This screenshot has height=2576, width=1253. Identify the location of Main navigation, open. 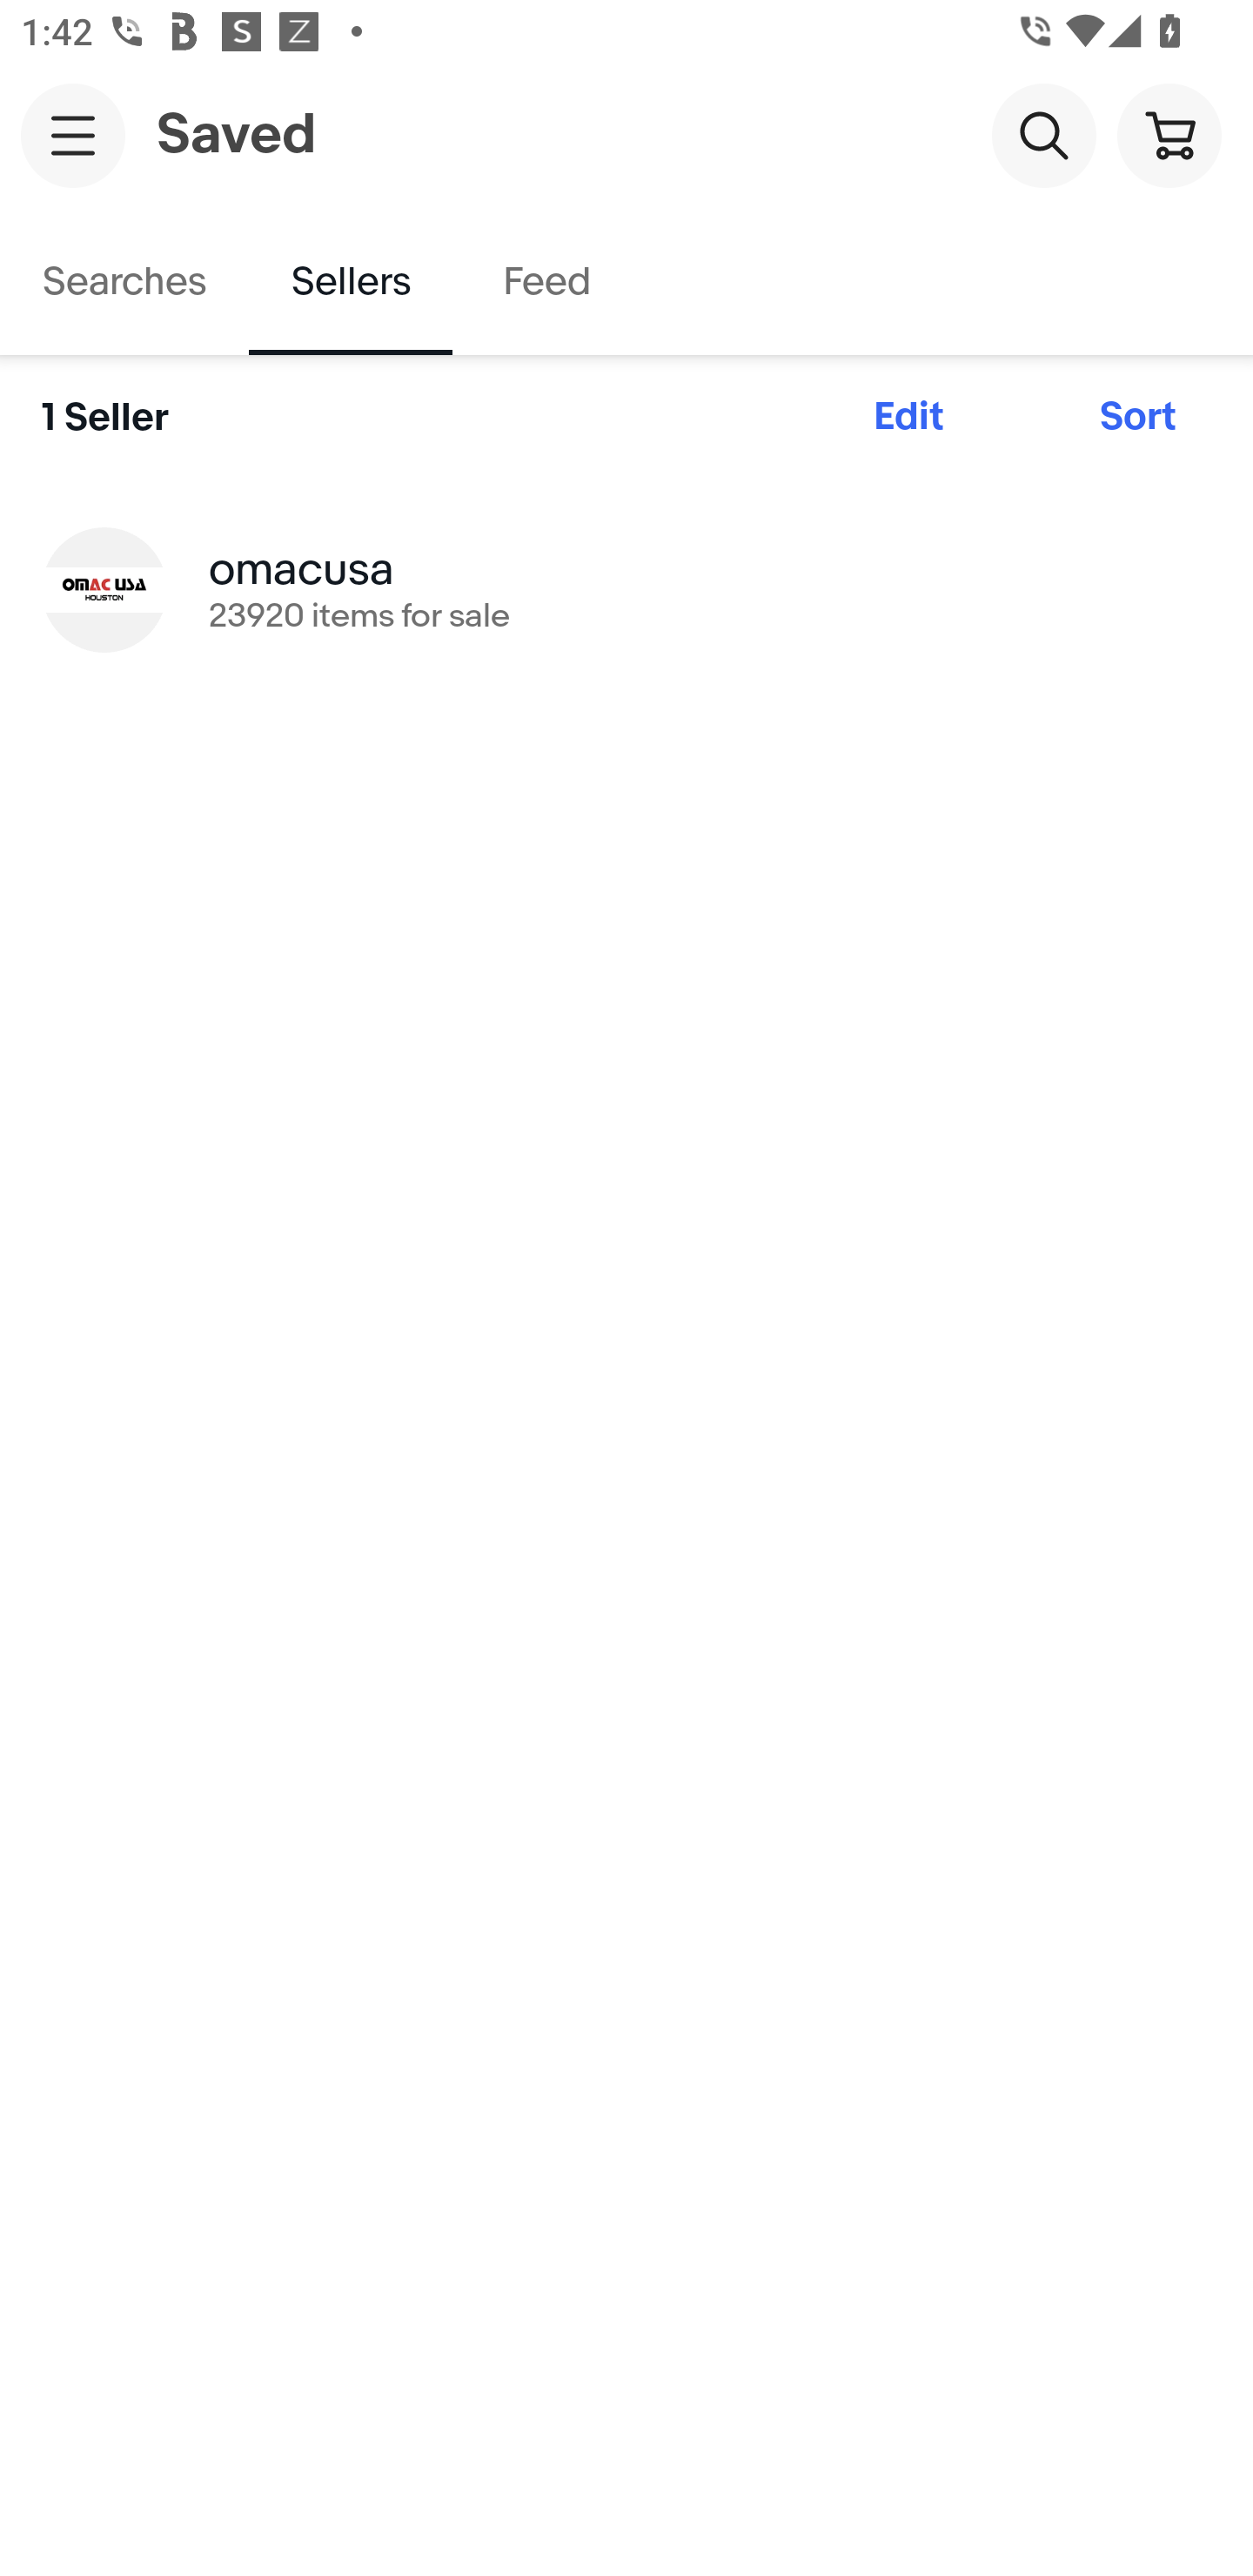
(73, 135).